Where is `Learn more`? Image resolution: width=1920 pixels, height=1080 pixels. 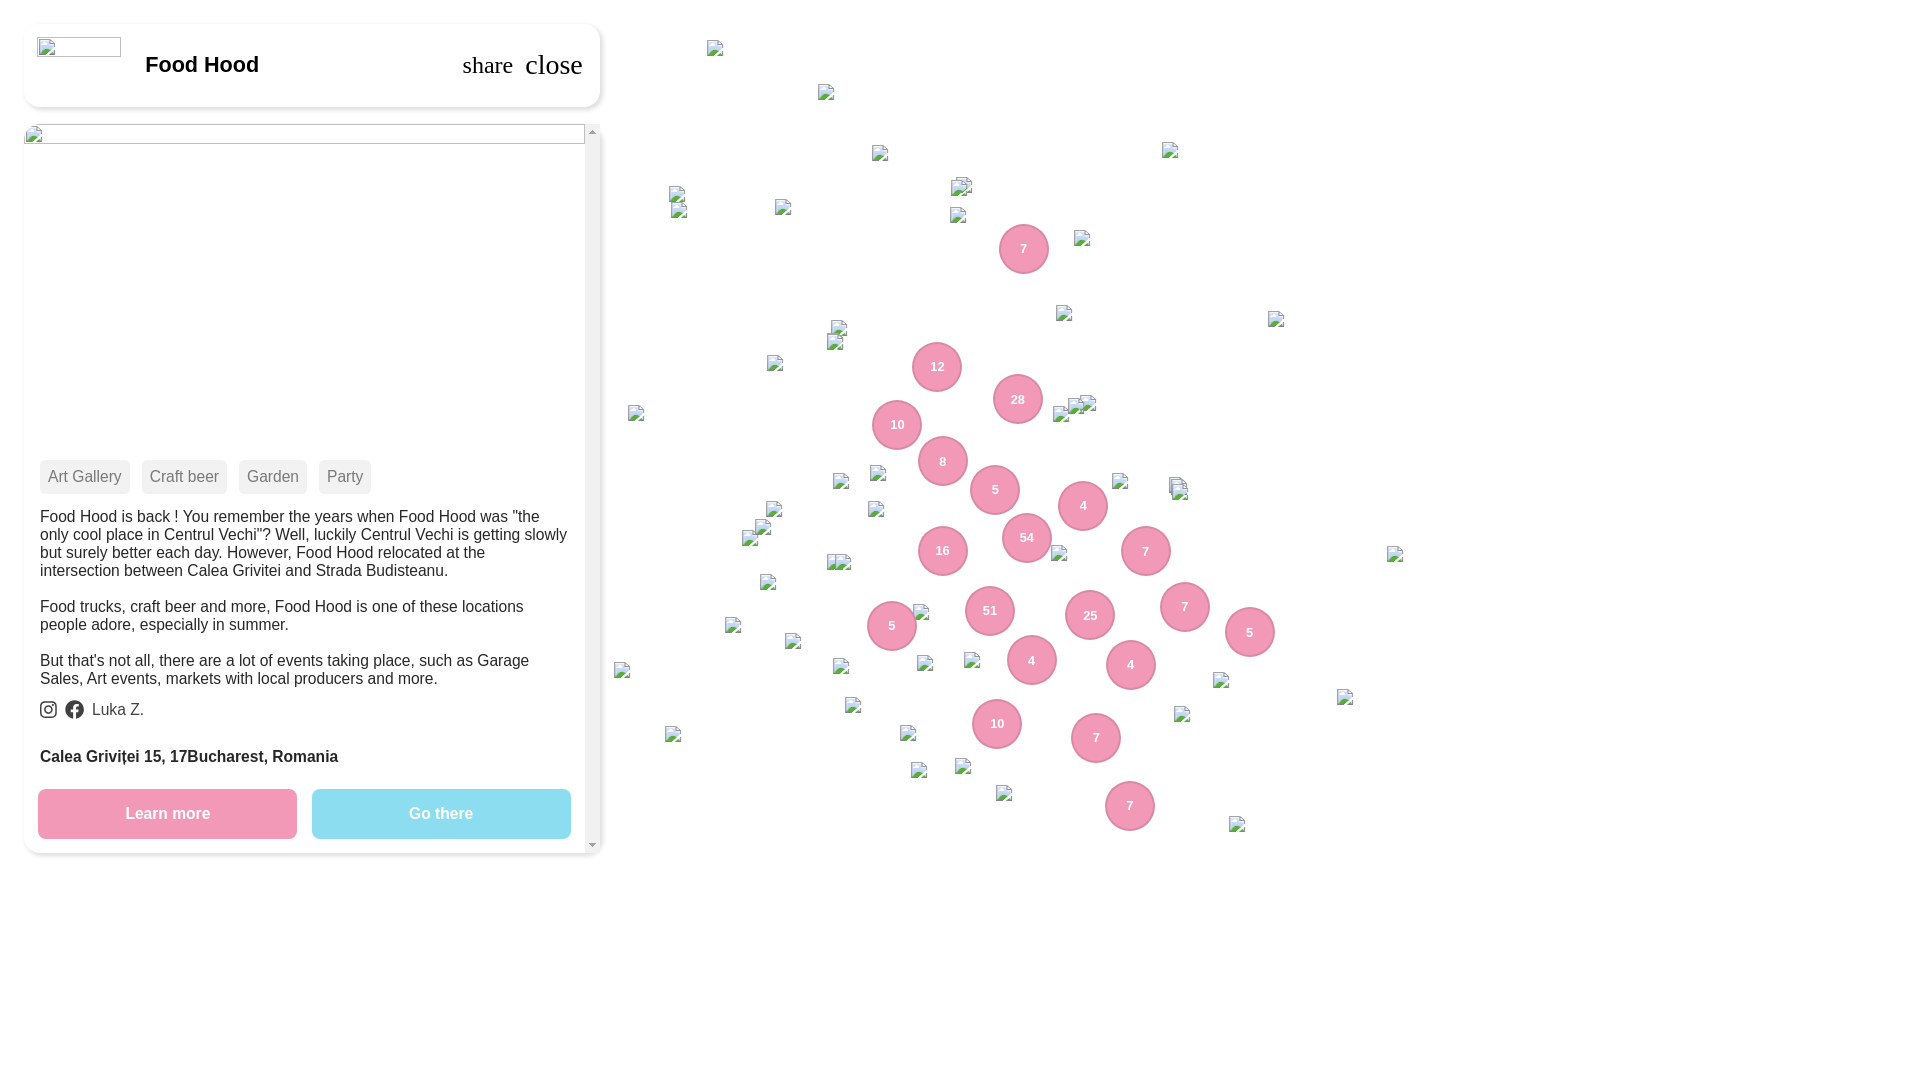 Learn more is located at coordinates (122, 814).